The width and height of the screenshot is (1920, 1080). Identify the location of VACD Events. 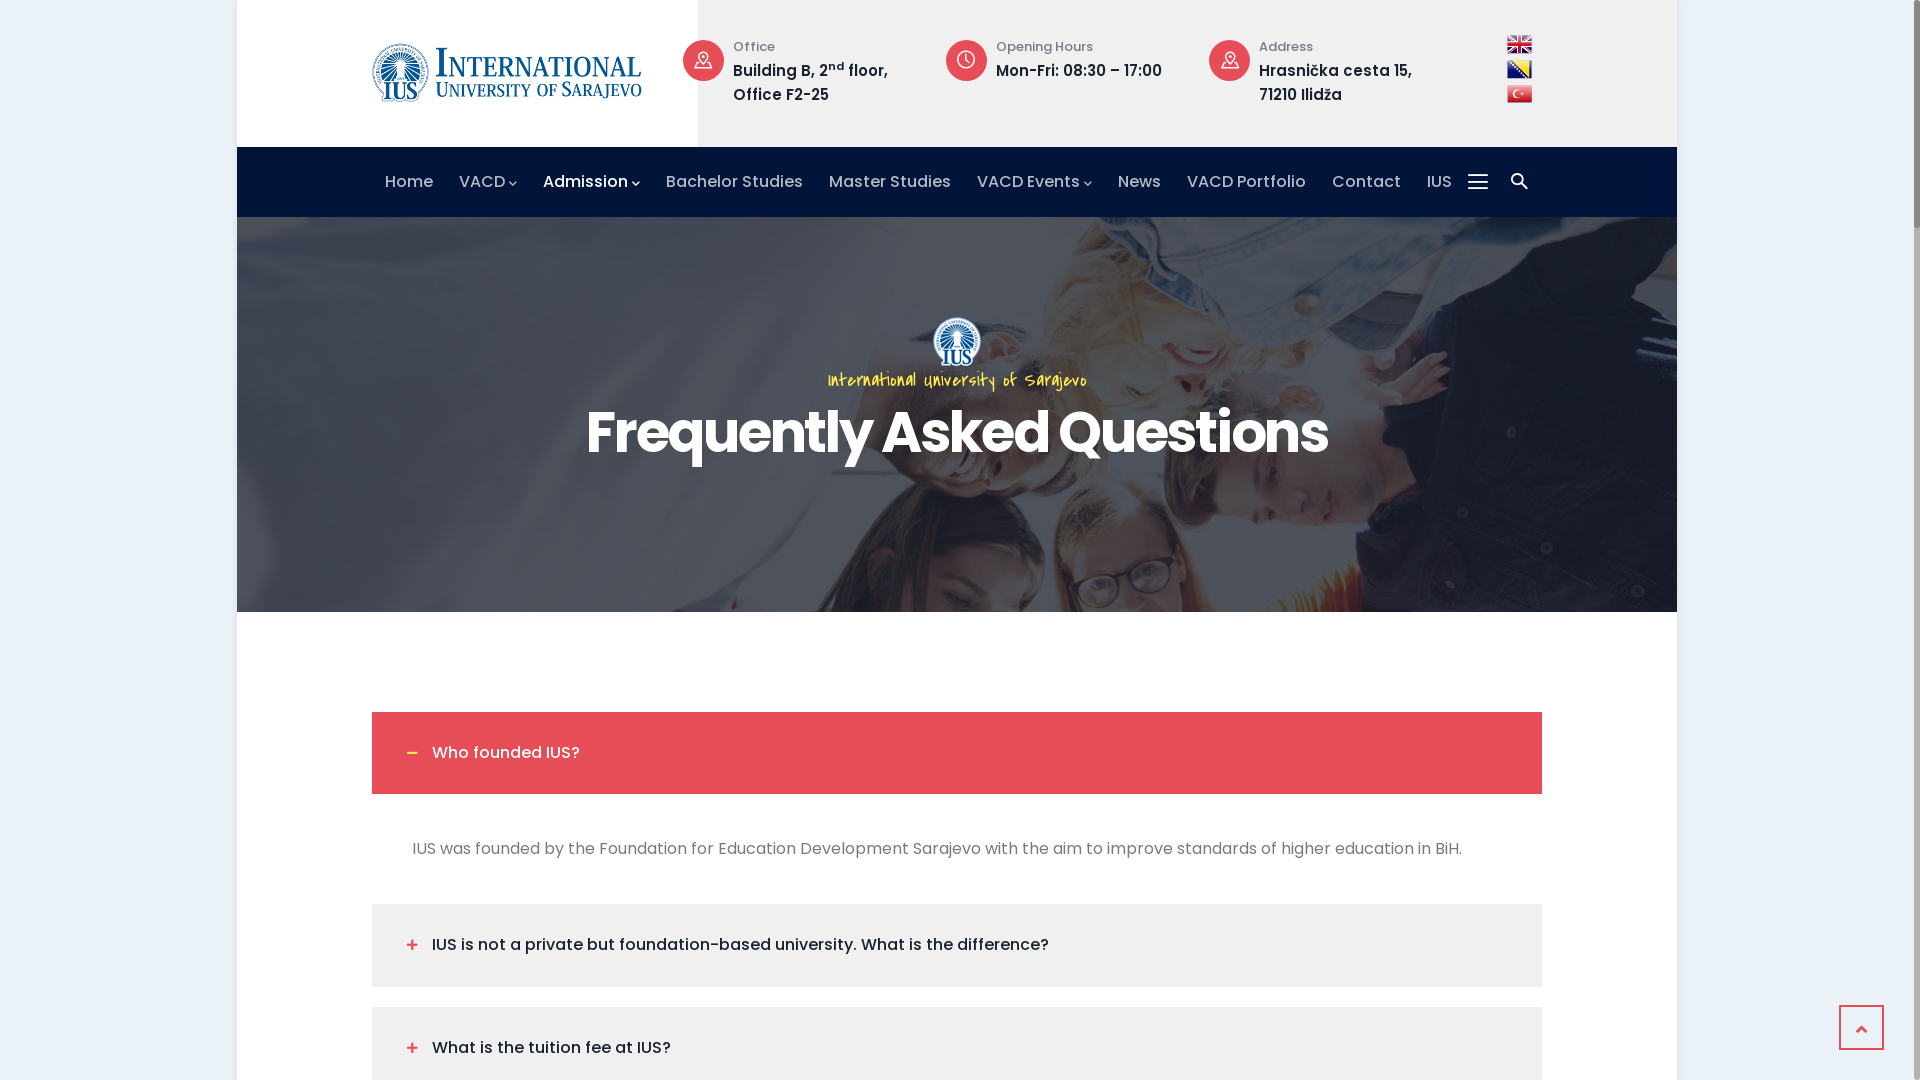
(1034, 182).